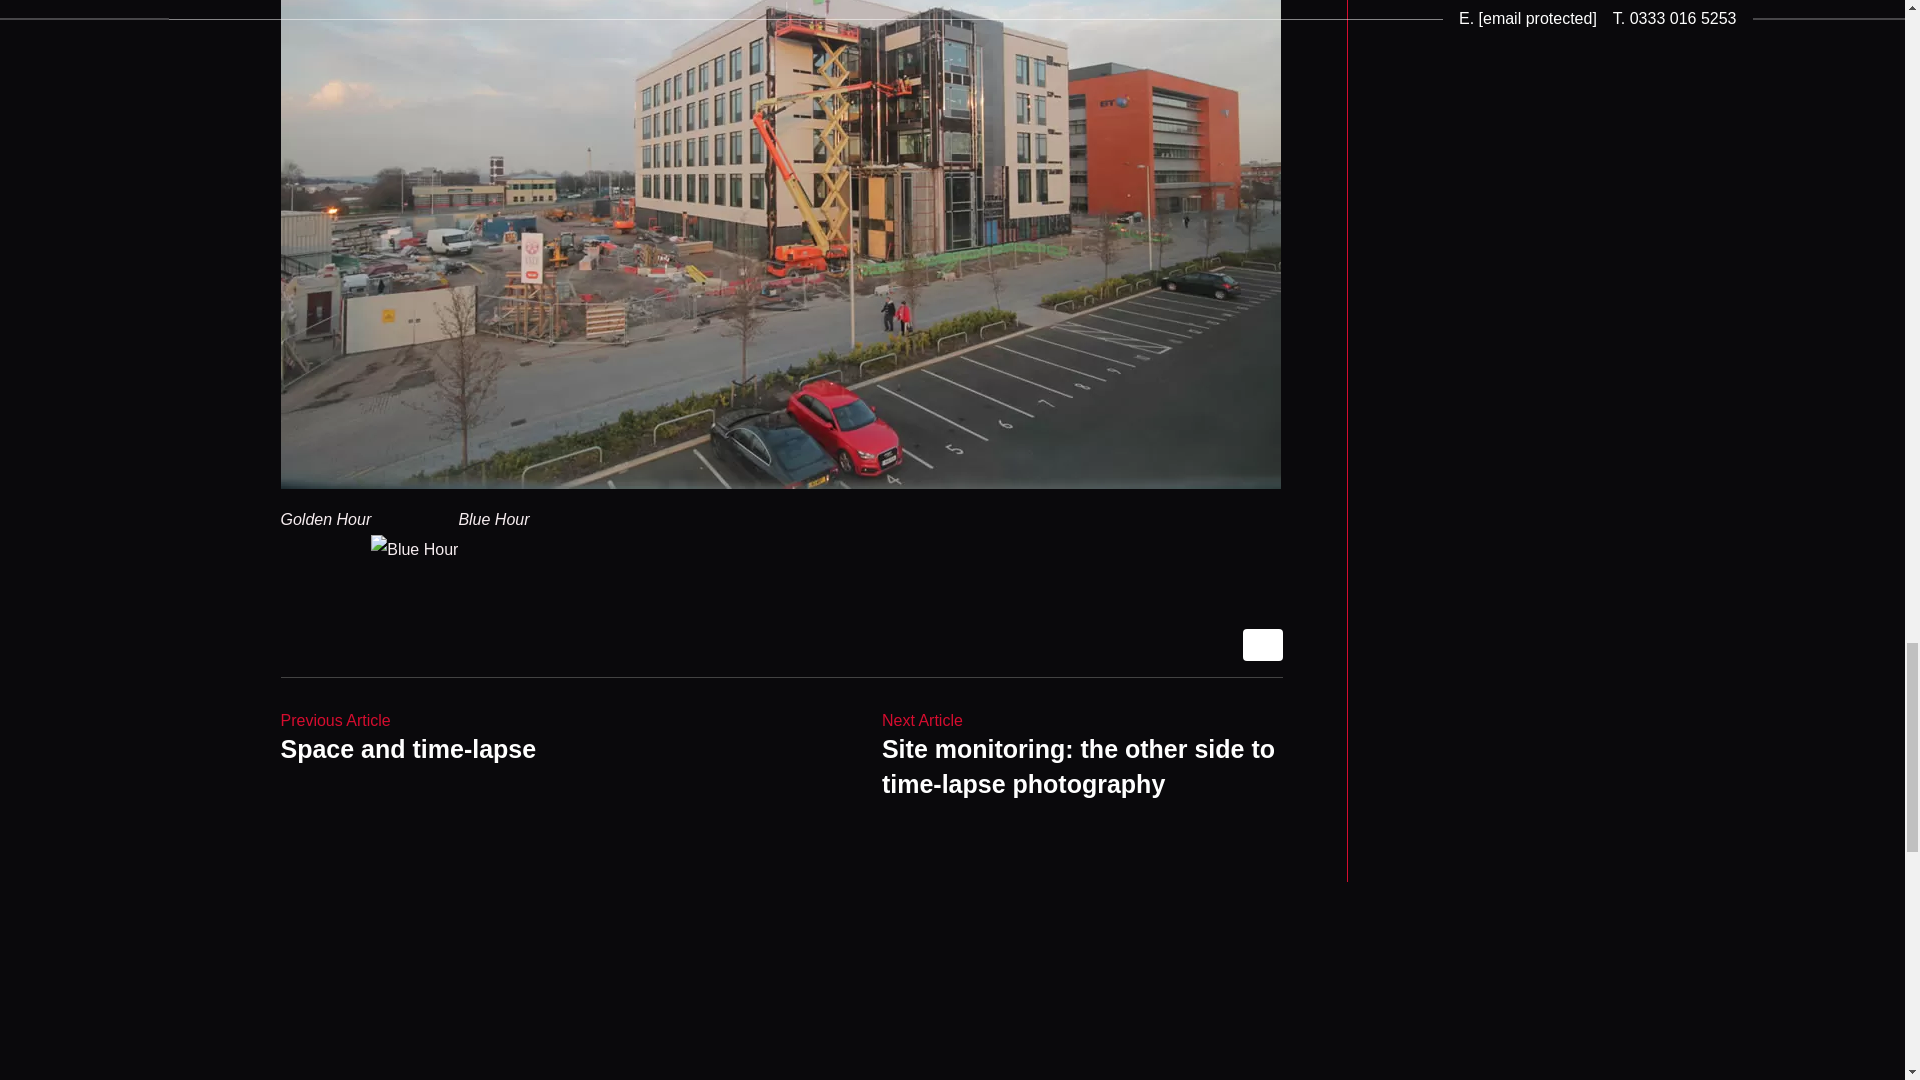  I want to click on Site monitoring: the other side to time-lapse photography, so click(1082, 756).